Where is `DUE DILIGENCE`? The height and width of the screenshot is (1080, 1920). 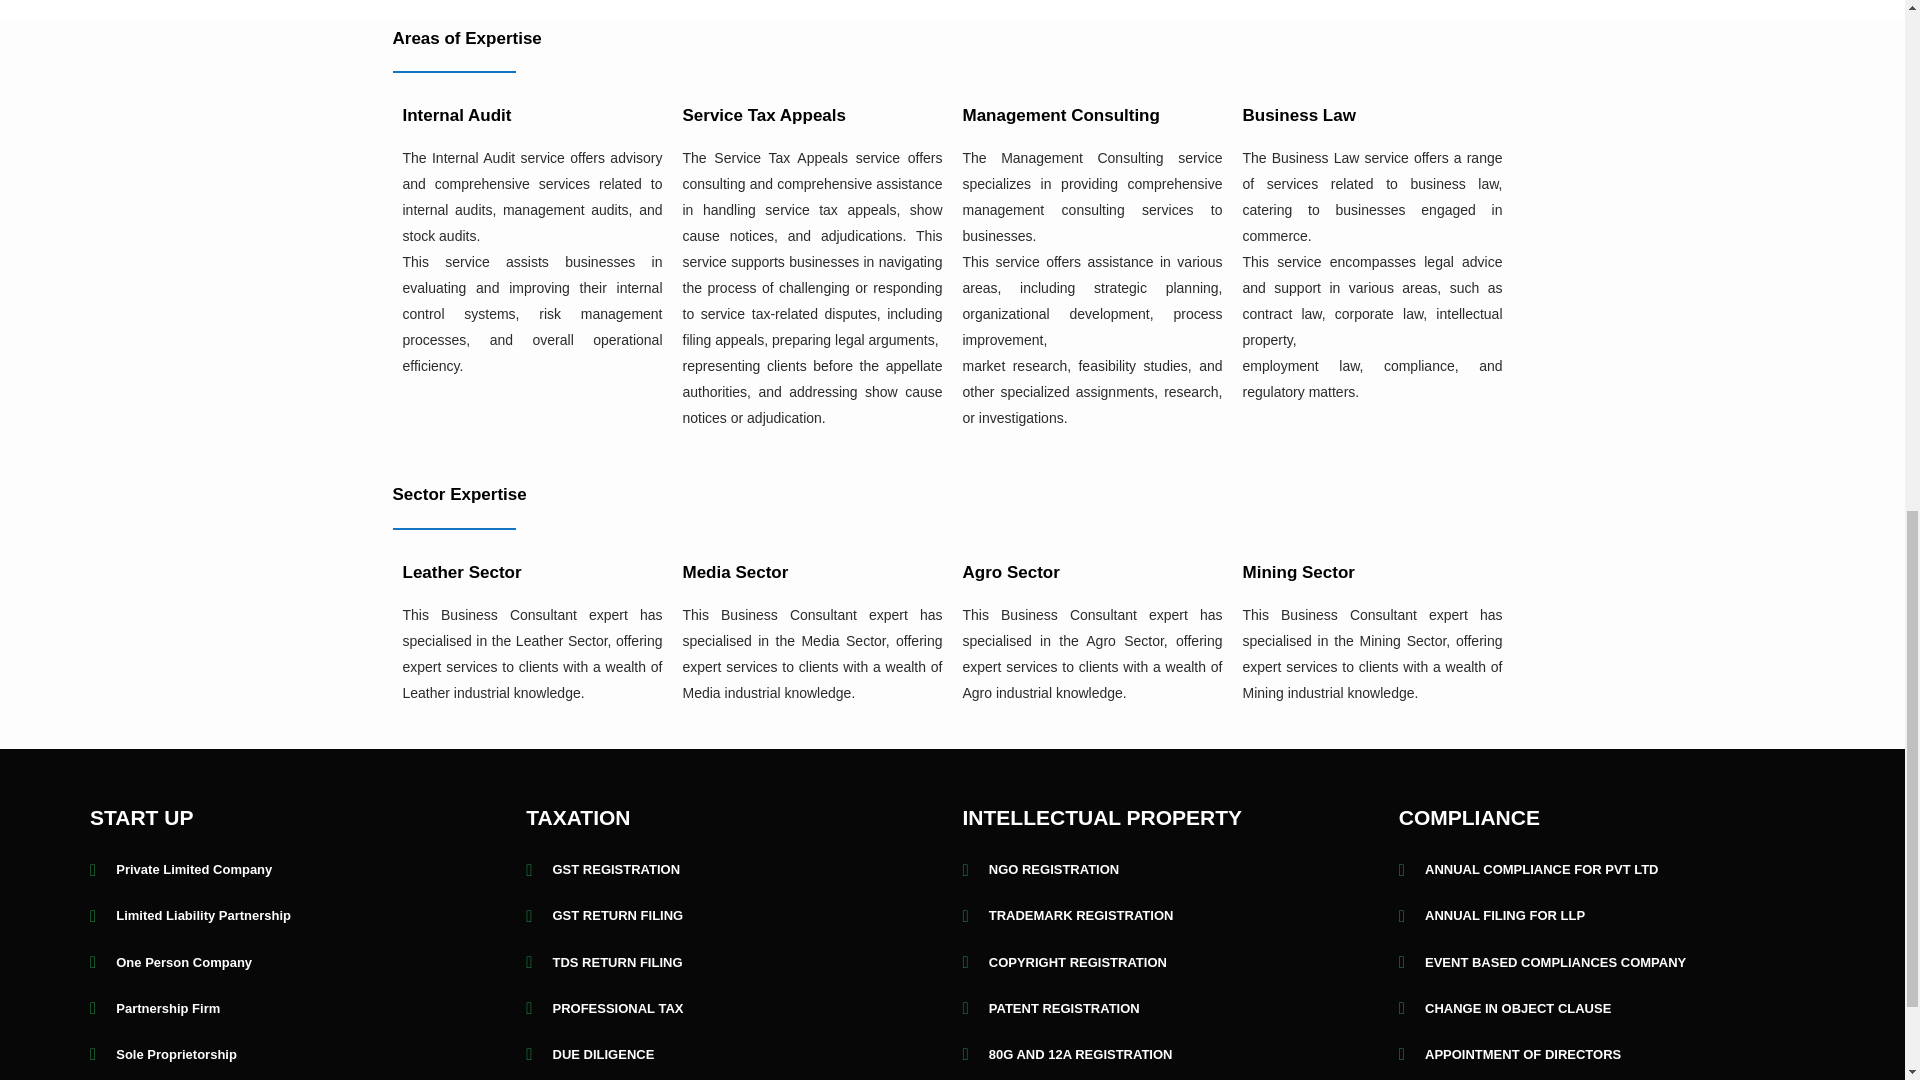
DUE DILIGENCE is located at coordinates (734, 1055).